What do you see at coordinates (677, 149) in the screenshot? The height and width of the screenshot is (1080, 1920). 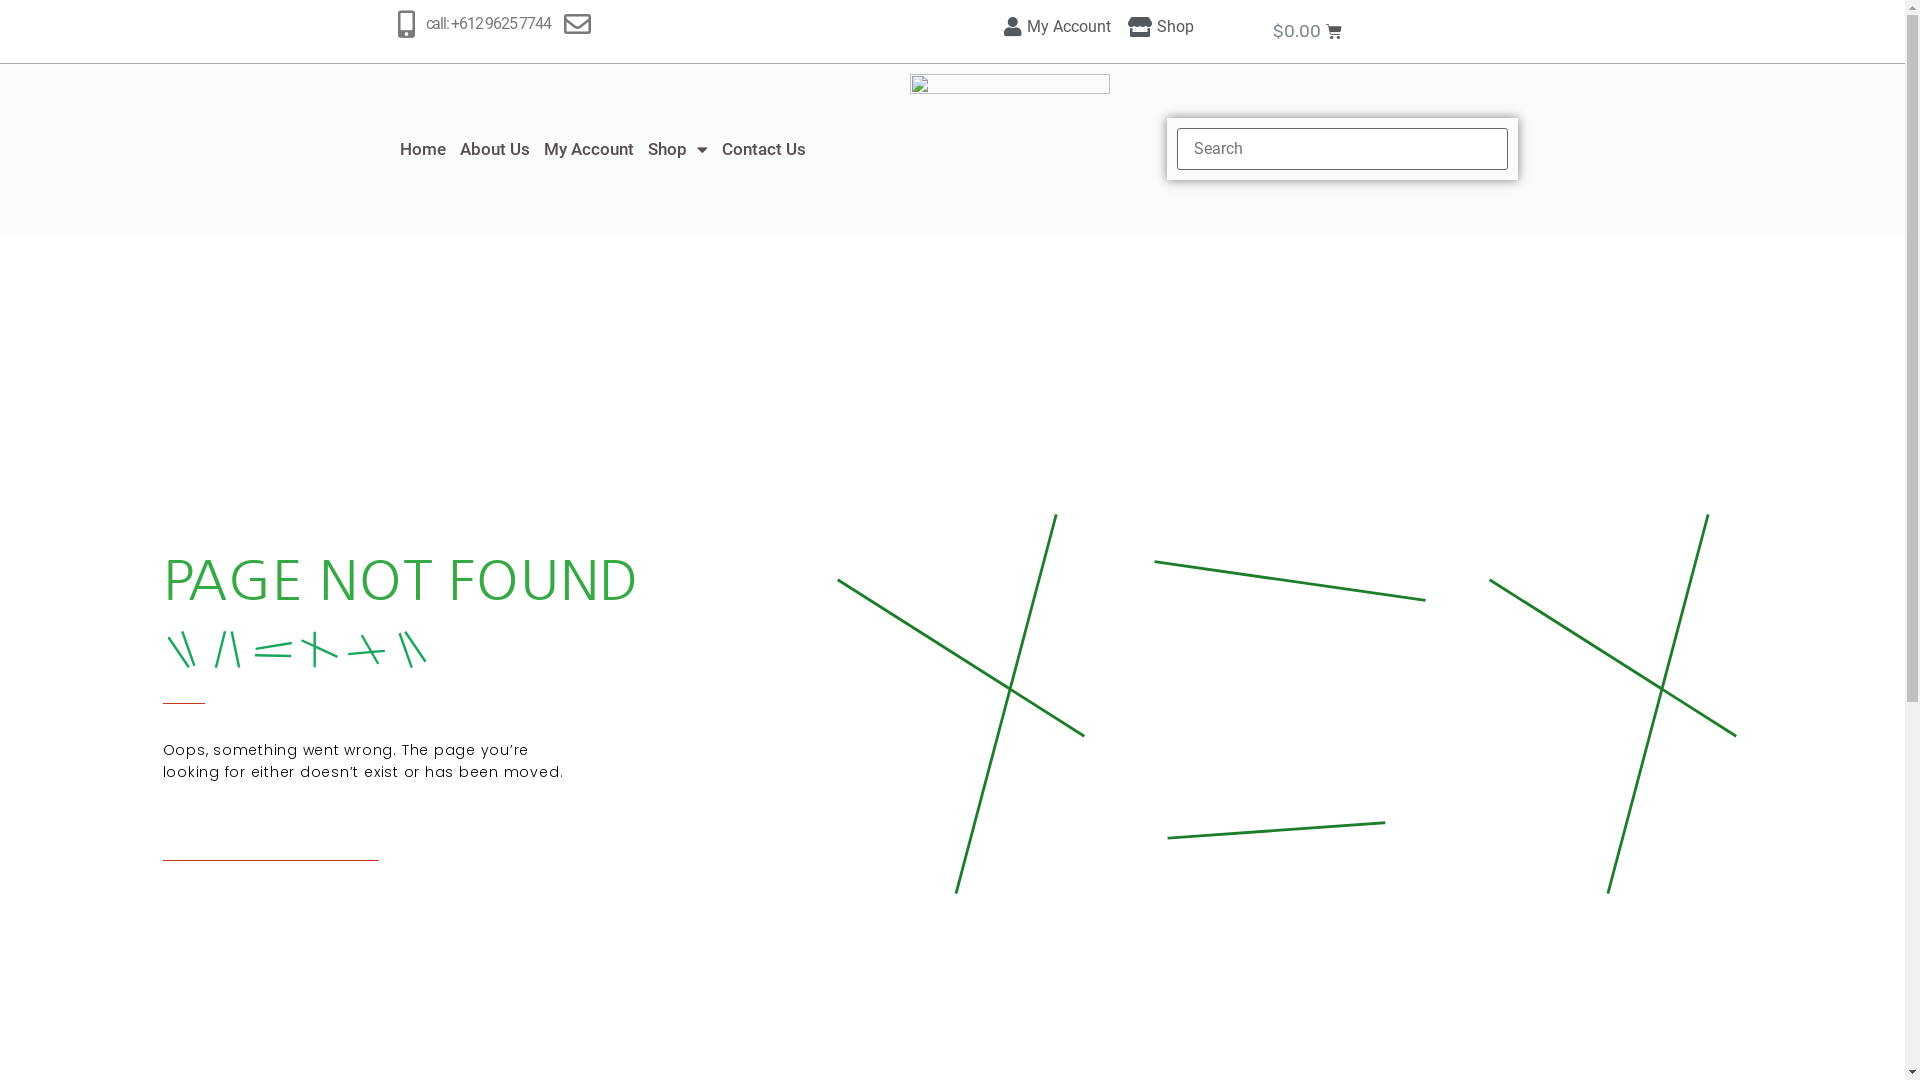 I see `Shop` at bounding box center [677, 149].